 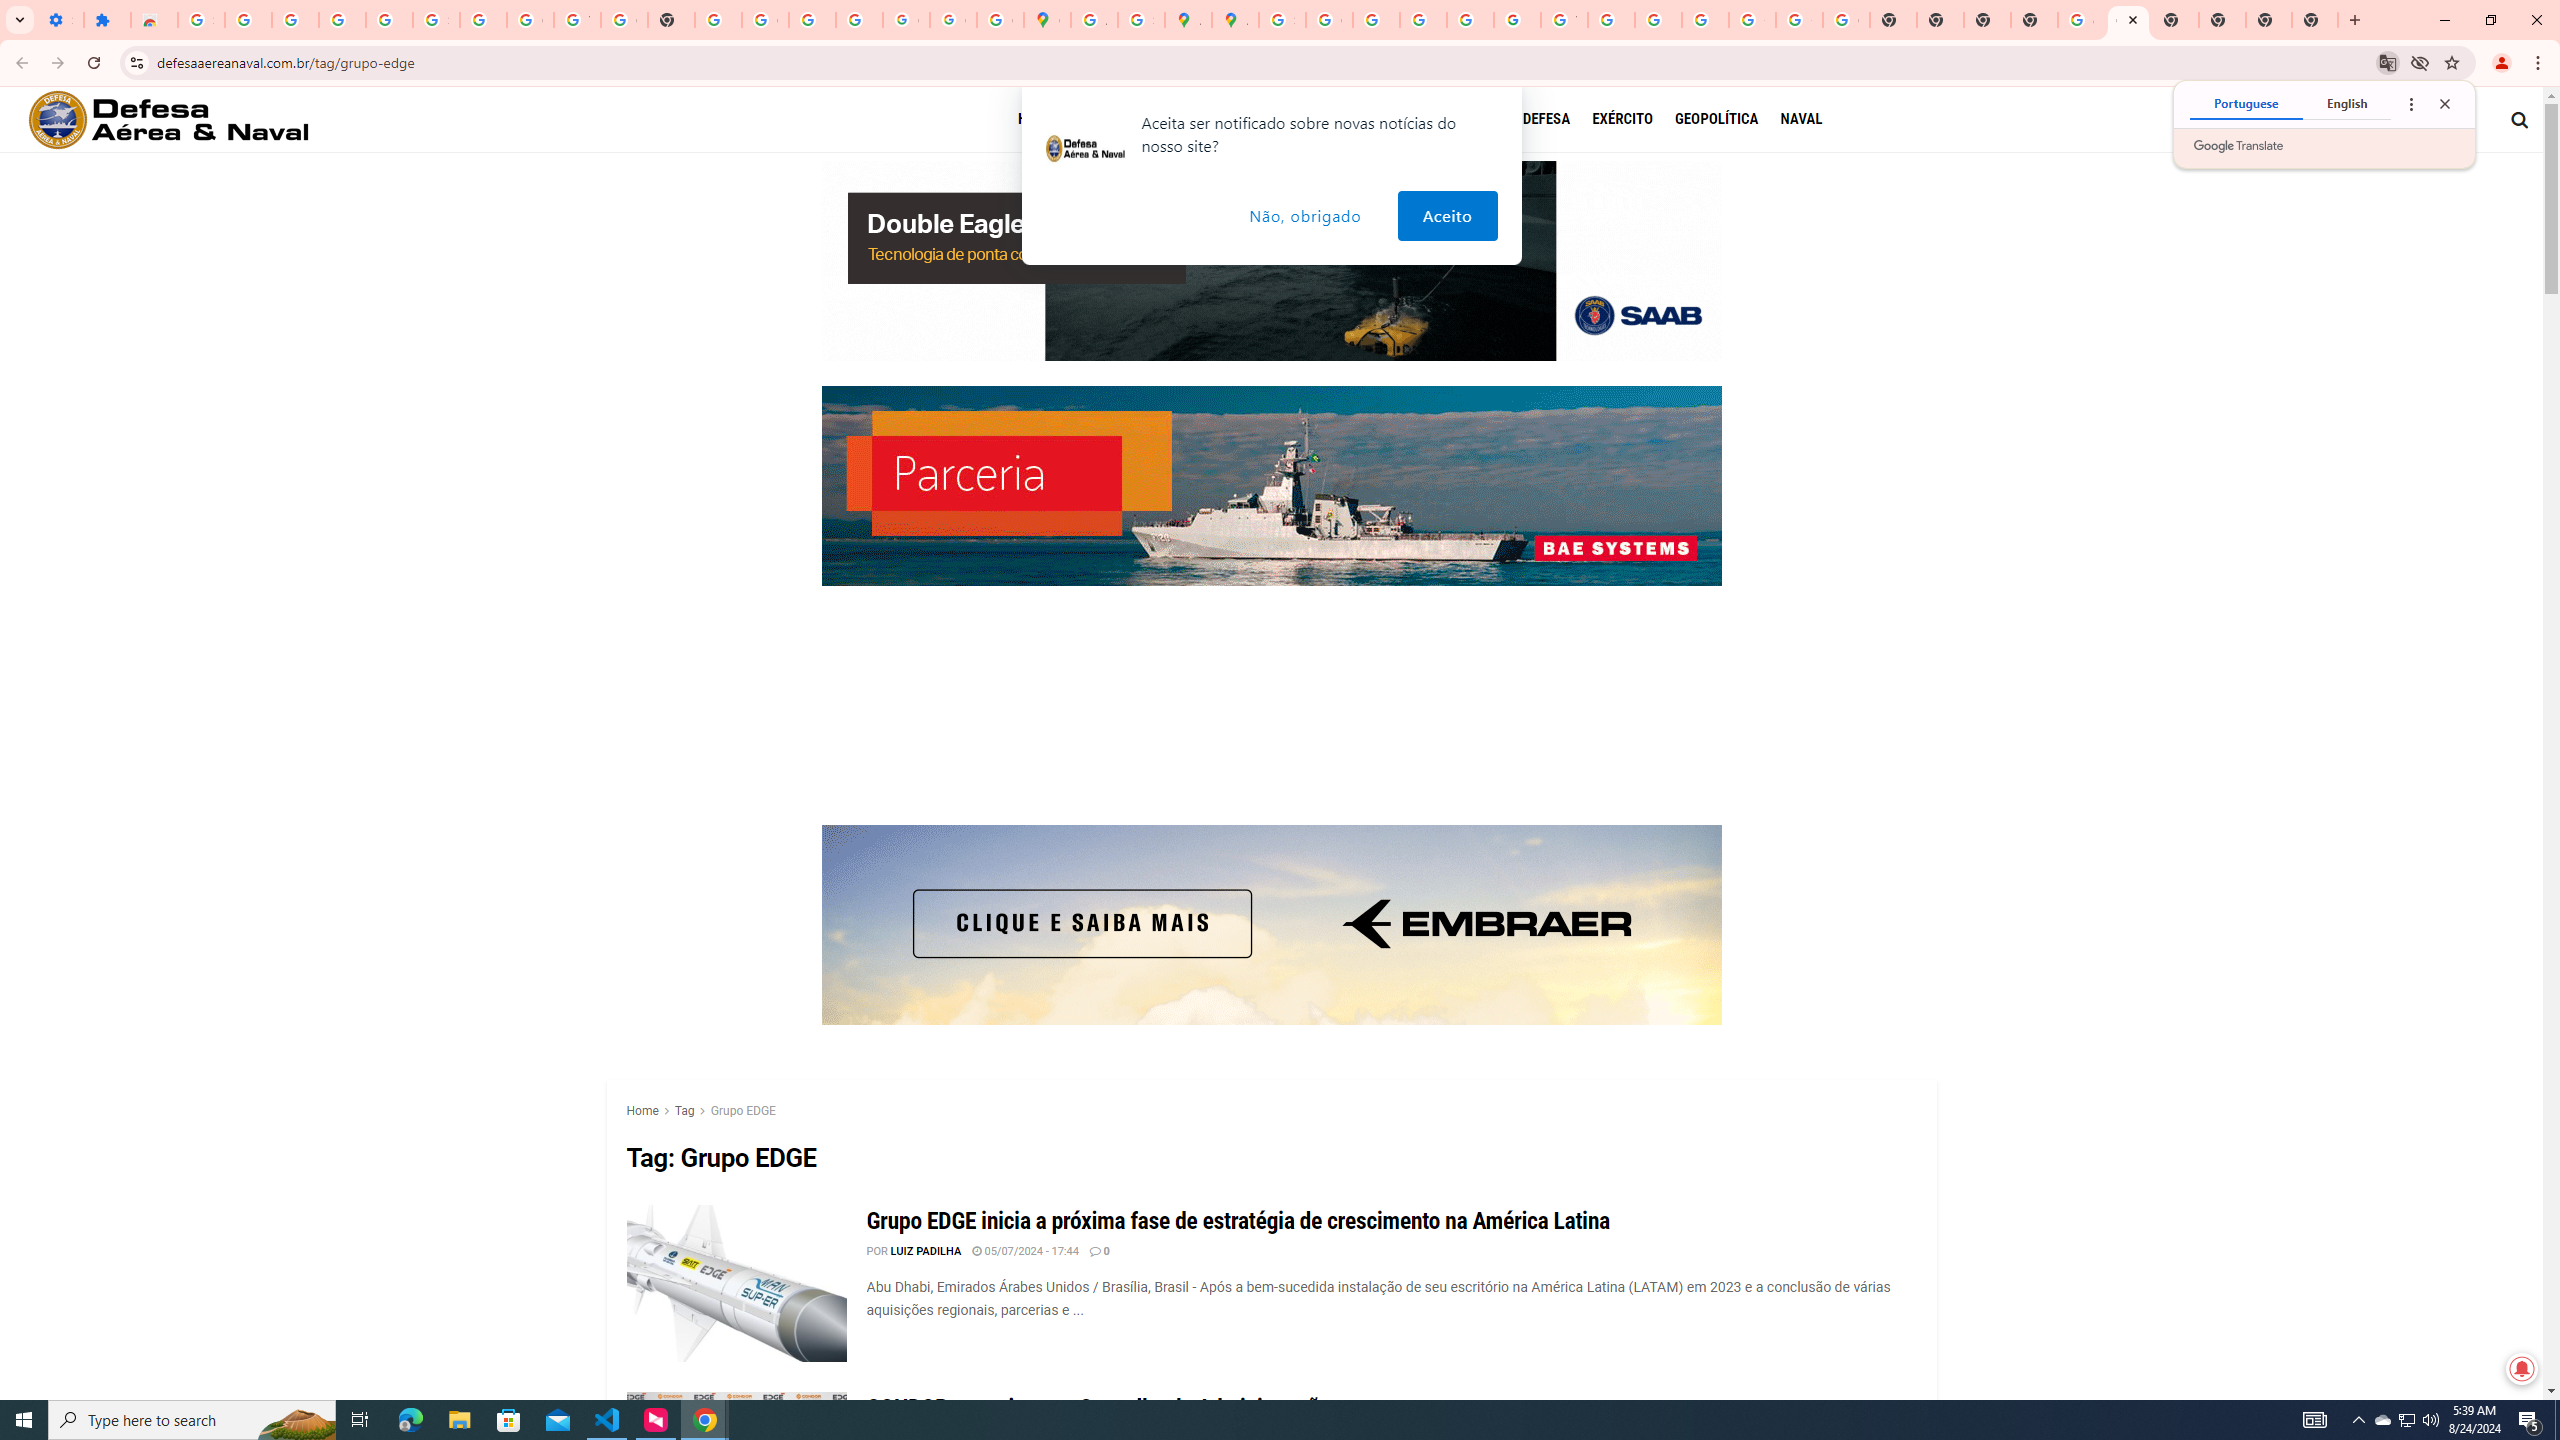 What do you see at coordinates (1392, 119) in the screenshot?
I see `AutomationID: menu-item-105114` at bounding box center [1392, 119].